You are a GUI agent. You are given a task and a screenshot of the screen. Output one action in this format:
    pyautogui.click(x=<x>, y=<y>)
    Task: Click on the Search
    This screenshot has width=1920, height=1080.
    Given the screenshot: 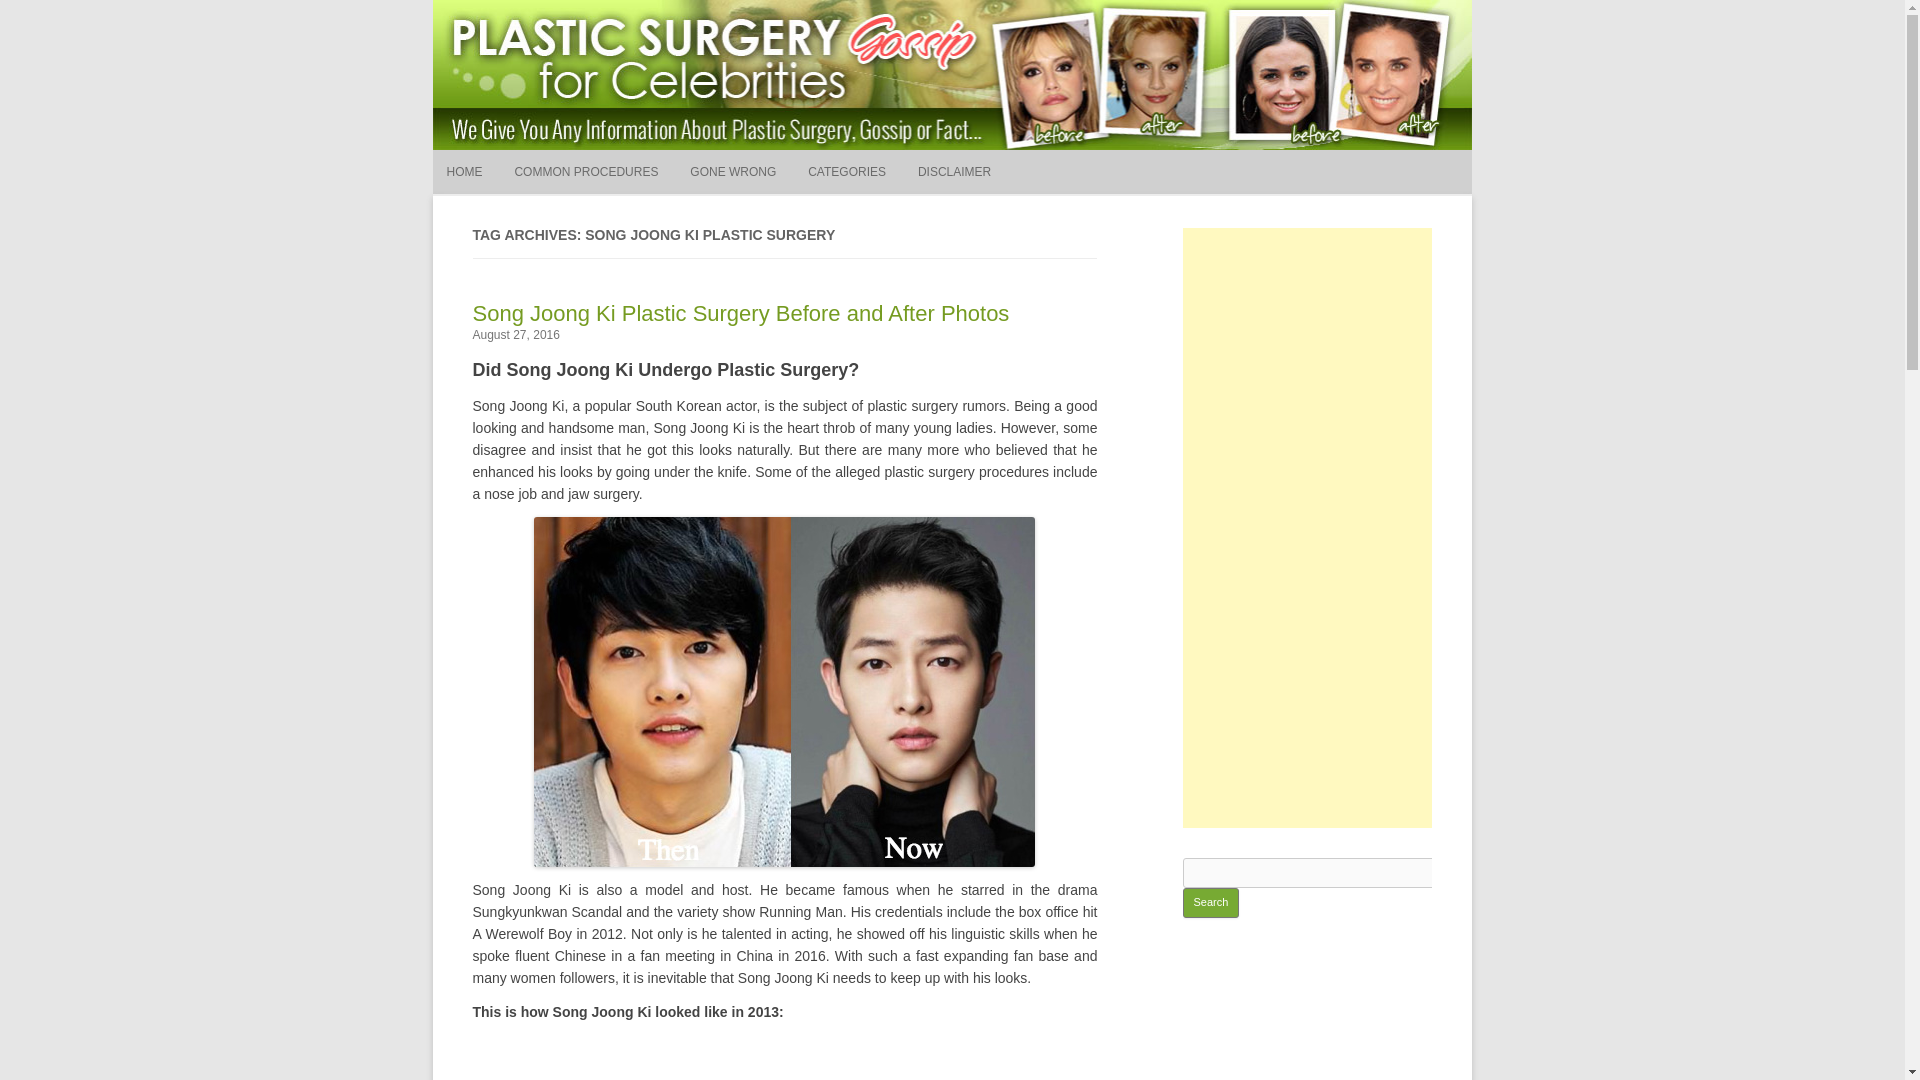 What is the action you would take?
    pyautogui.click(x=1210, y=902)
    